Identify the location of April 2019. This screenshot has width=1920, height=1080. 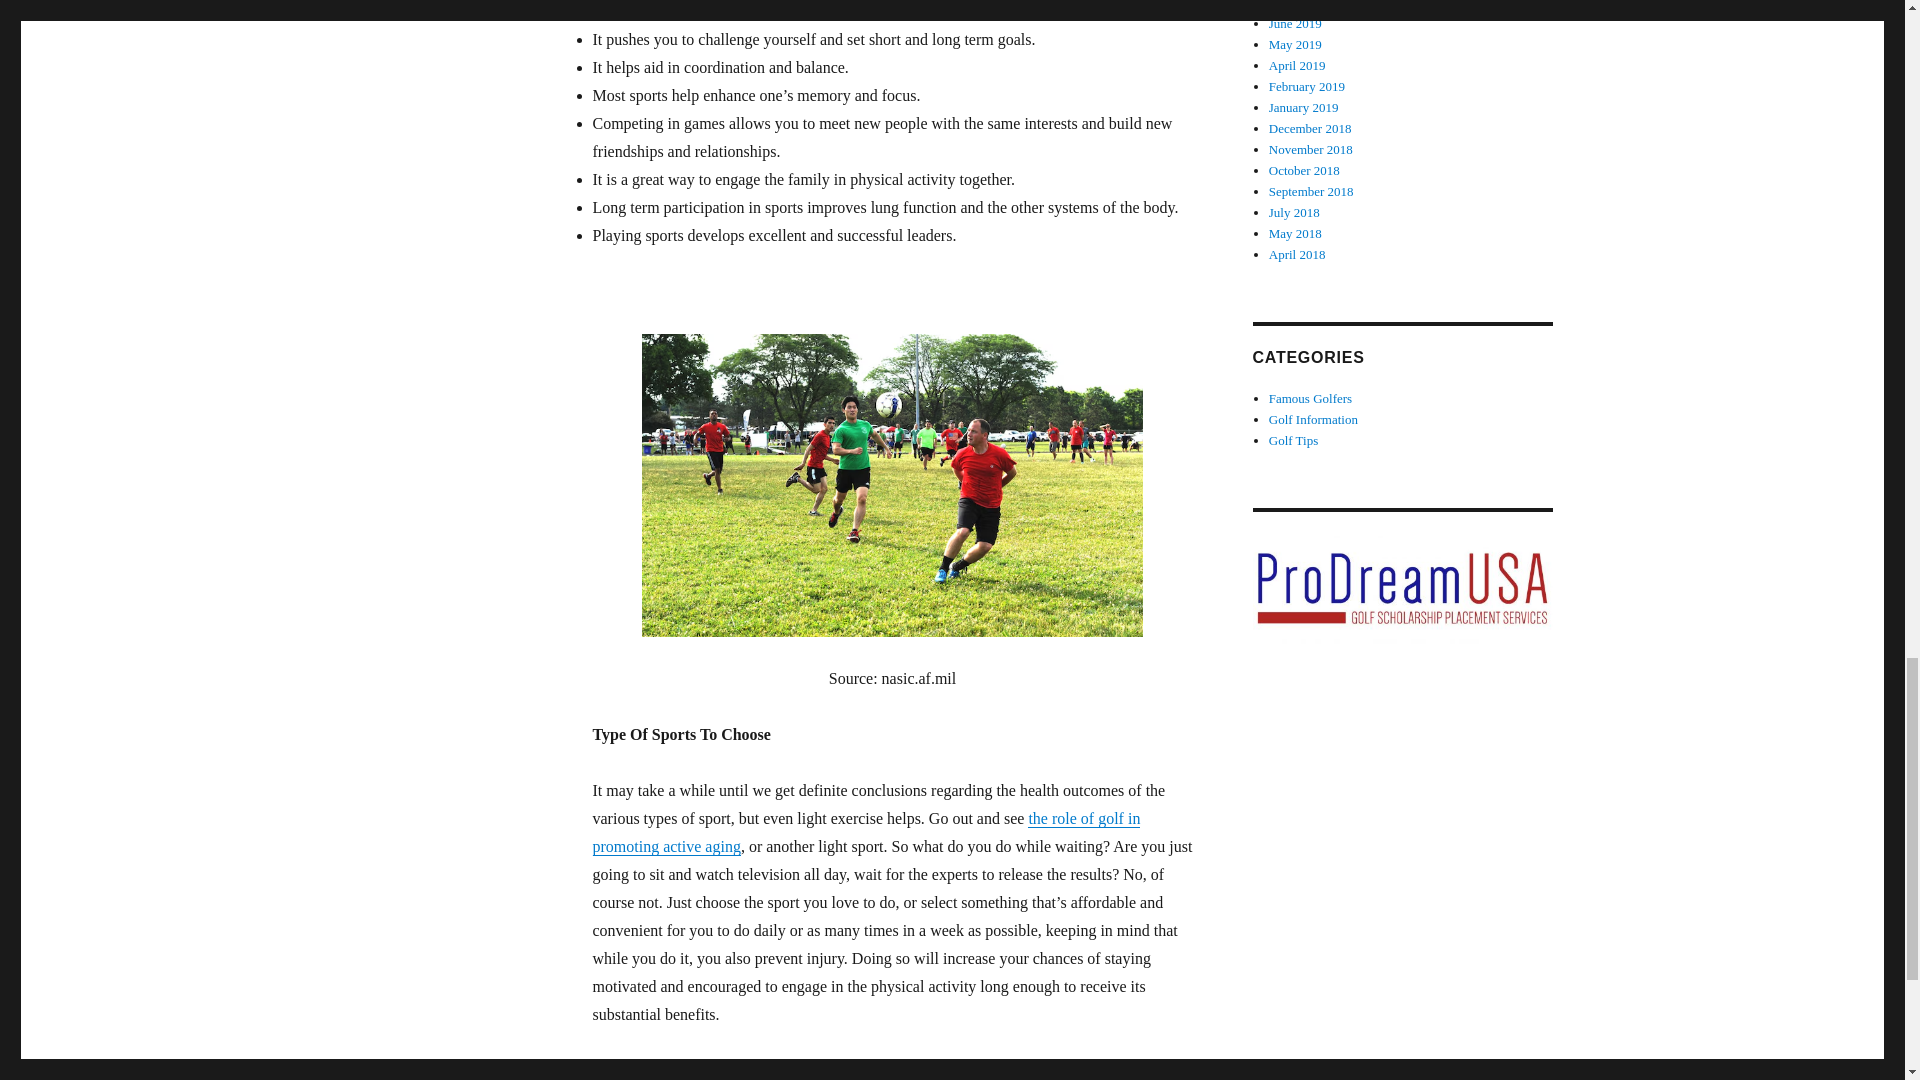
(1298, 66).